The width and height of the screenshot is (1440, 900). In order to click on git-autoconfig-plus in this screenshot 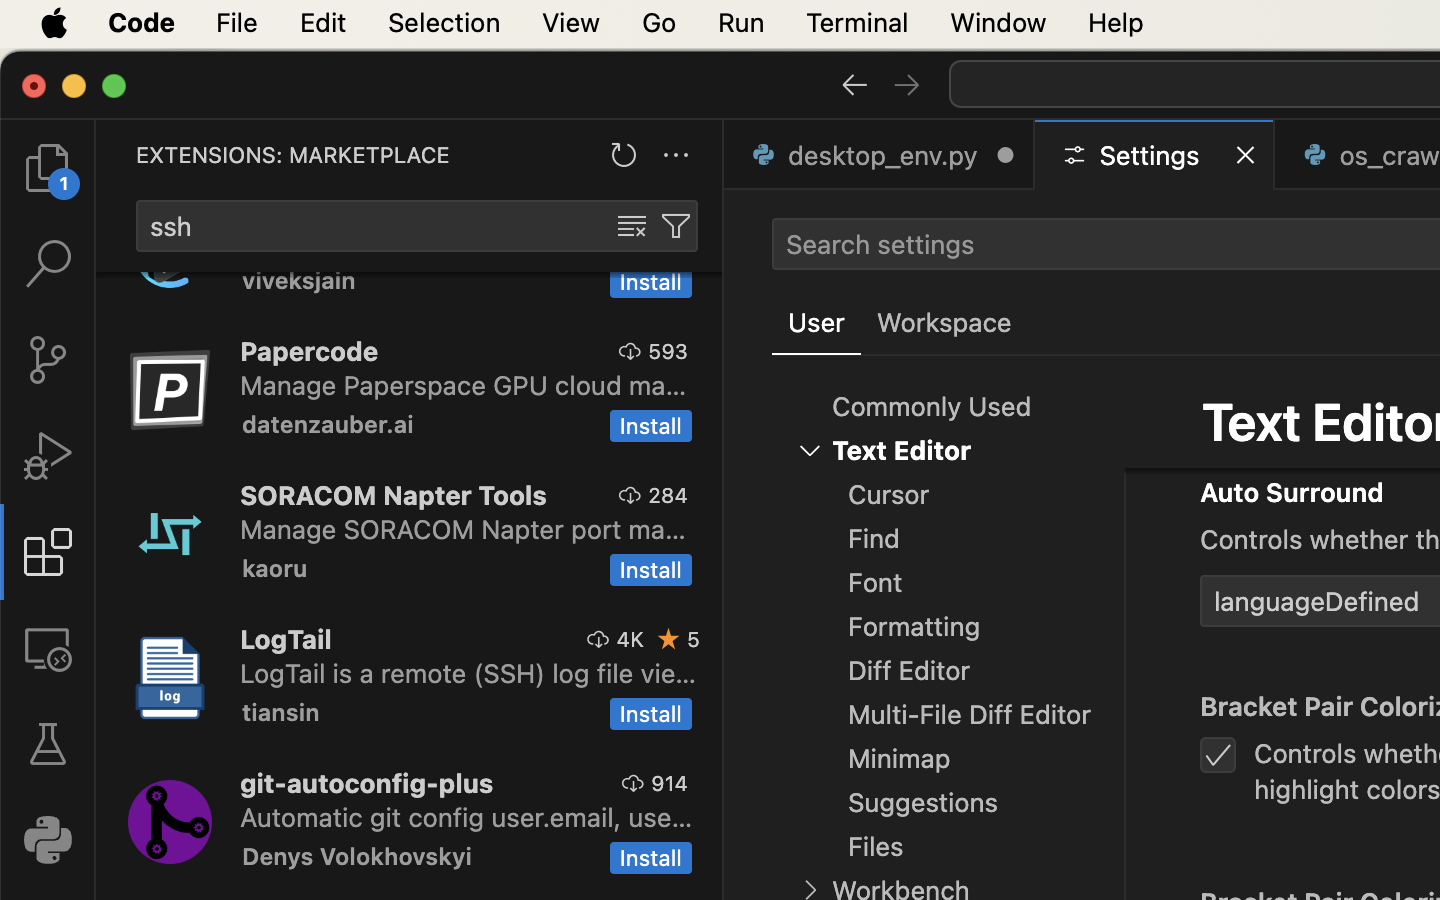, I will do `click(367, 783)`.